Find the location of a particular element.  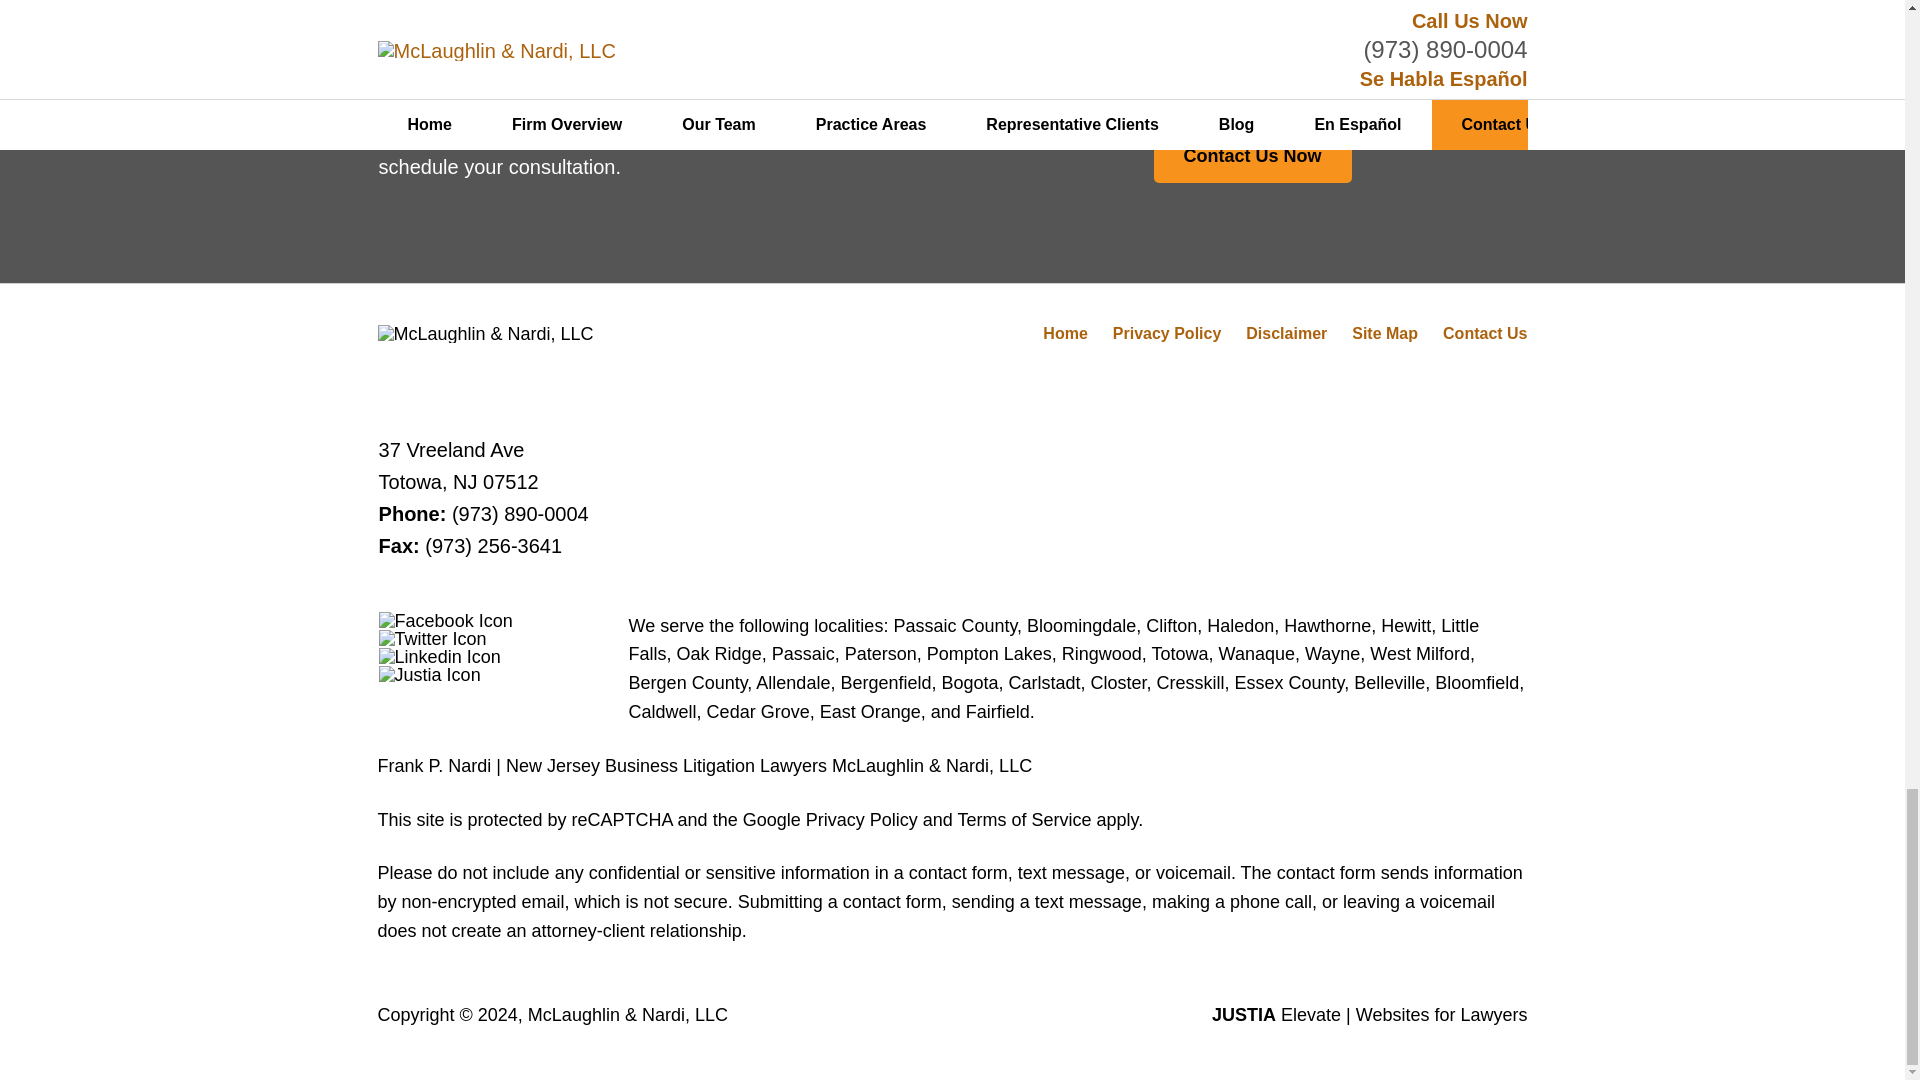

Facebook is located at coordinates (445, 620).